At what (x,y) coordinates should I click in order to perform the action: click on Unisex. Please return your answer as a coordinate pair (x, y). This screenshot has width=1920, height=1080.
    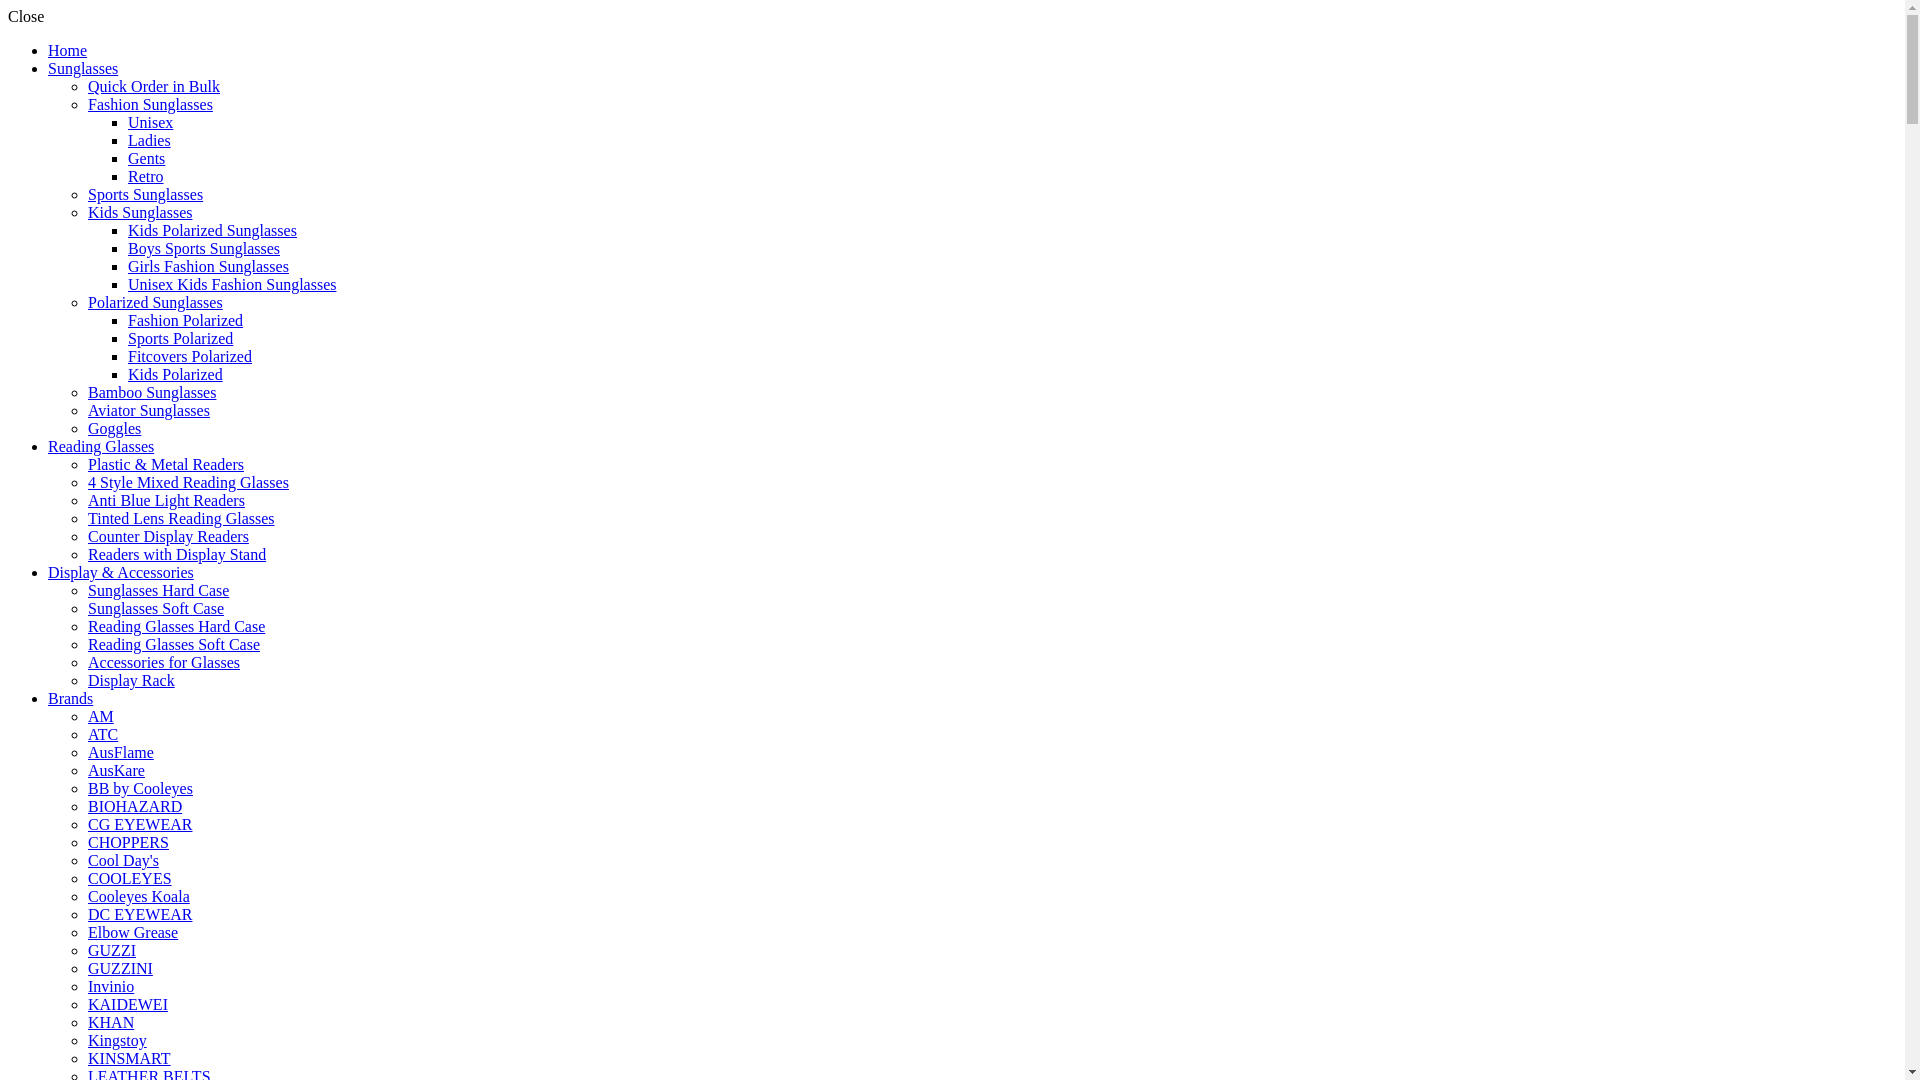
    Looking at the image, I should click on (150, 122).